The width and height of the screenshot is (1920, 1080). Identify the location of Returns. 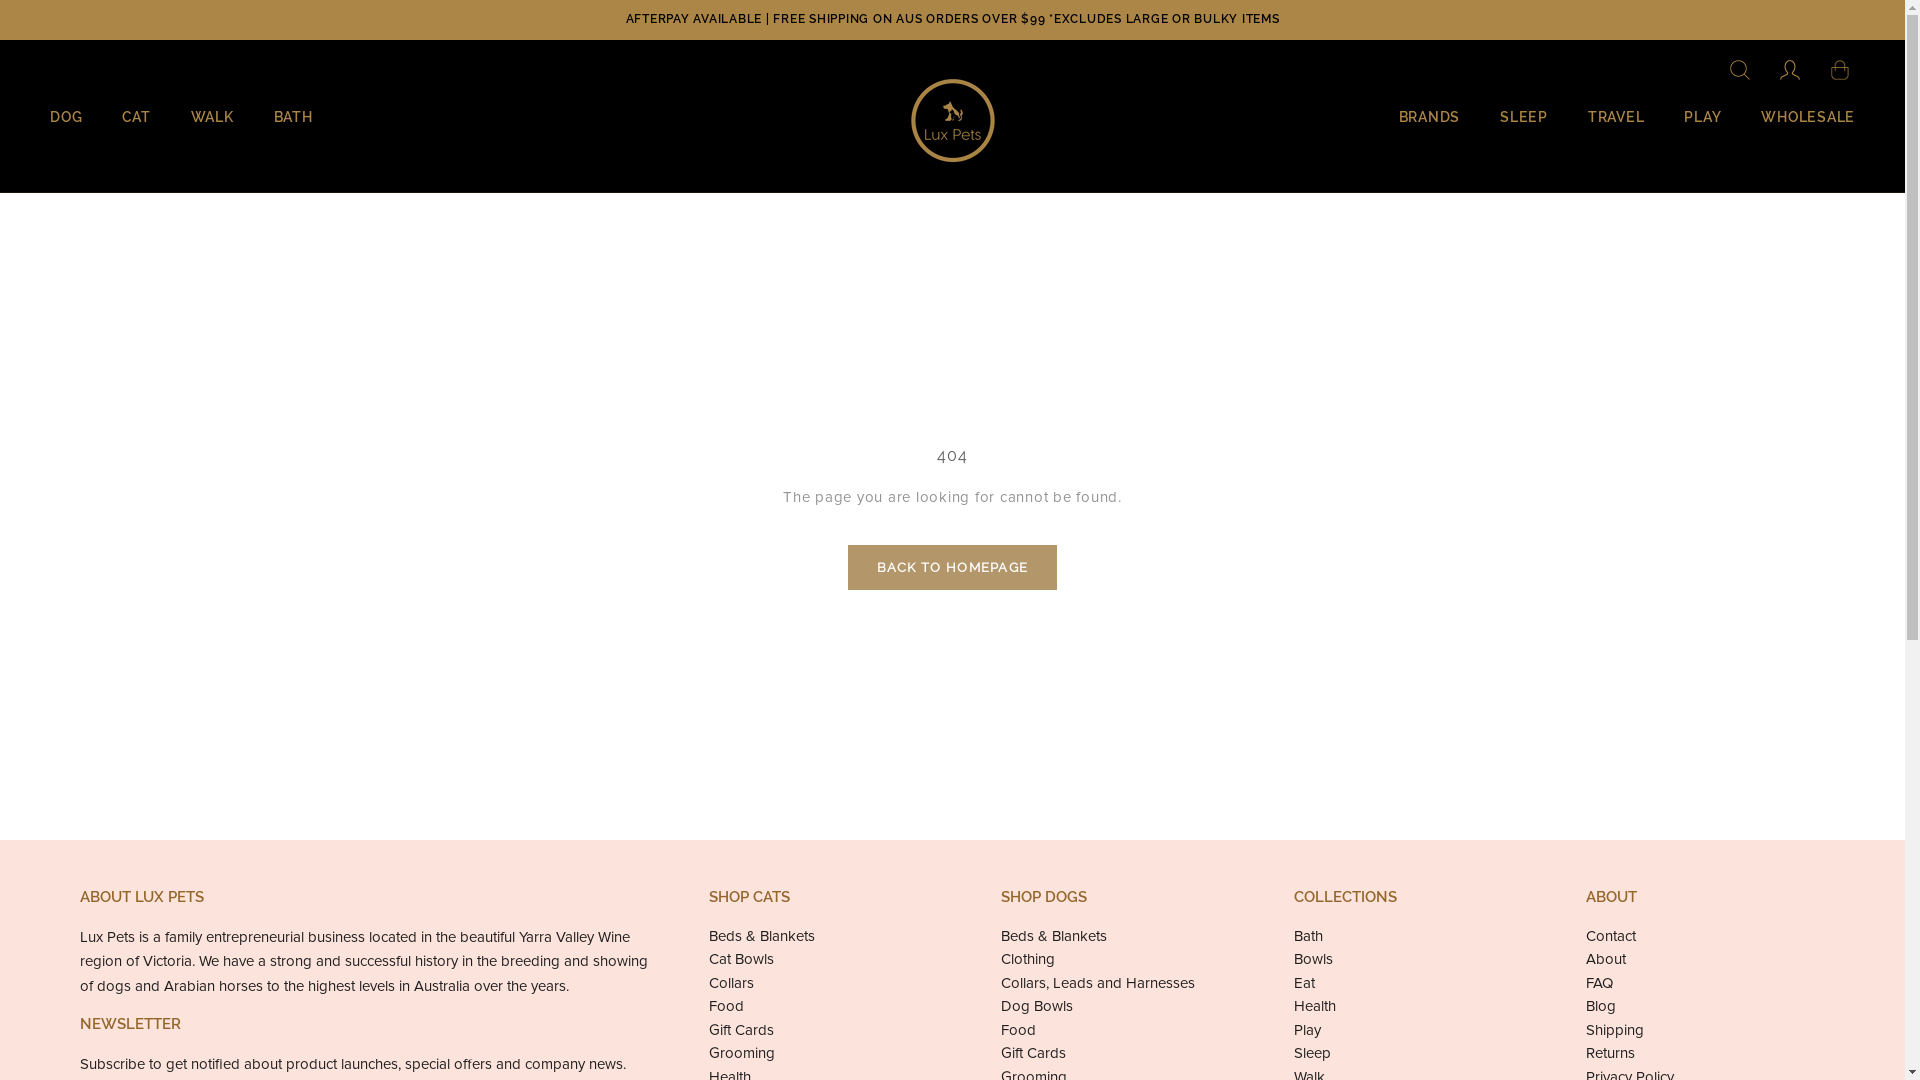
(1706, 1054).